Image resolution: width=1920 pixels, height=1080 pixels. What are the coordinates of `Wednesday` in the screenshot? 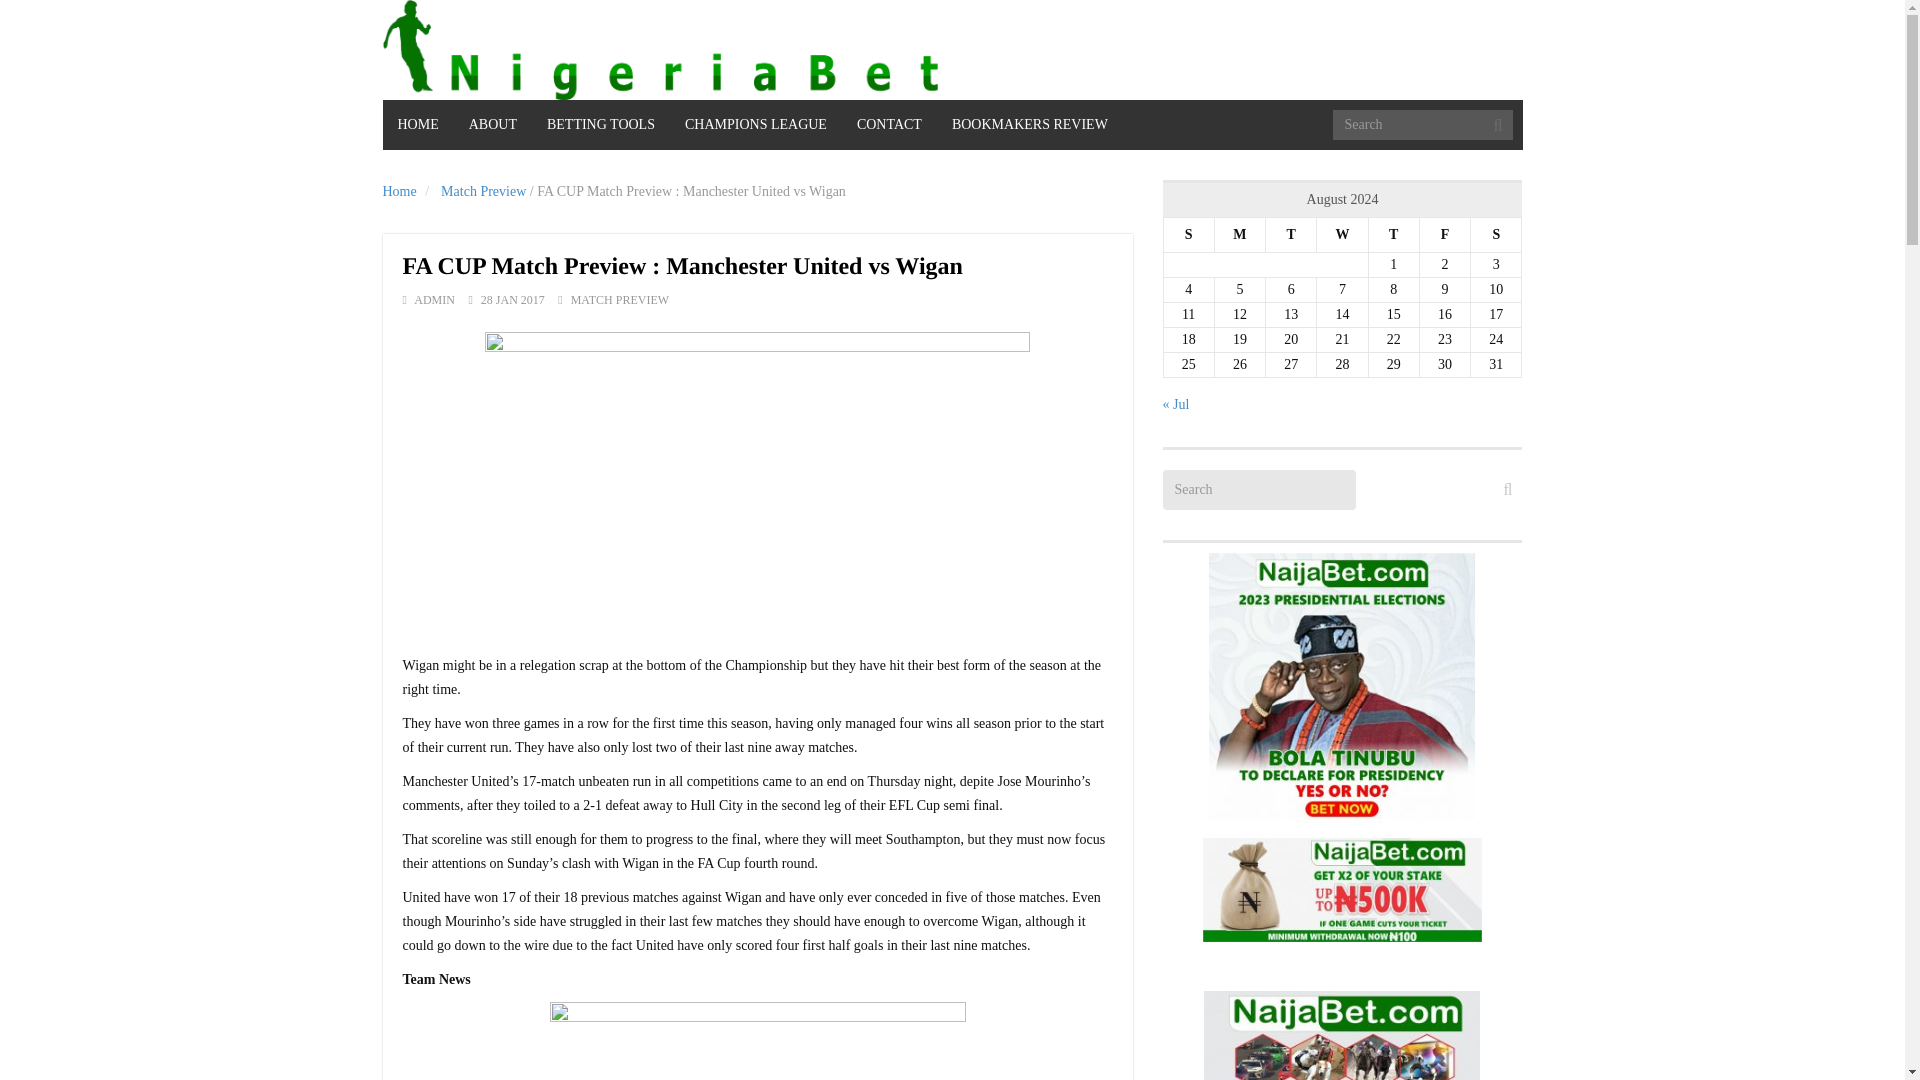 It's located at (1342, 235).